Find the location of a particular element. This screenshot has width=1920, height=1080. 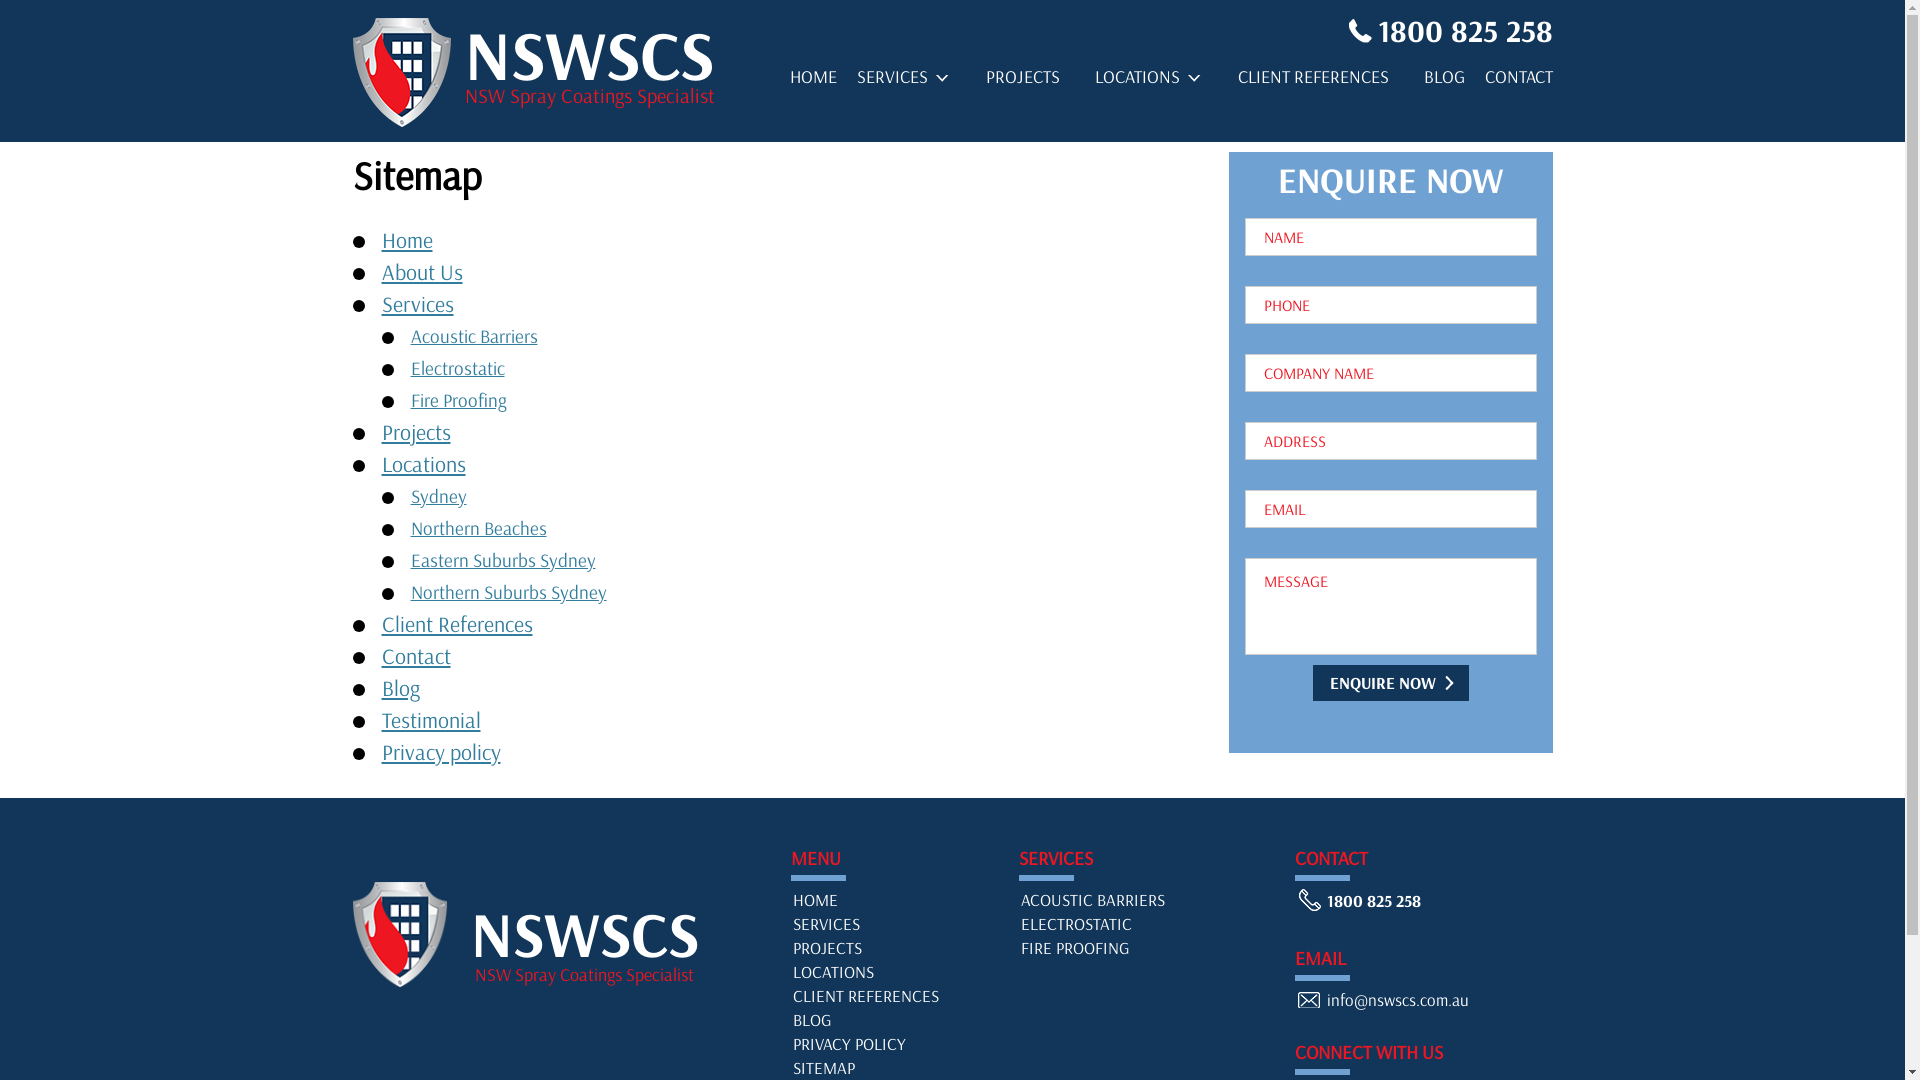

Sydney is located at coordinates (450, 496).